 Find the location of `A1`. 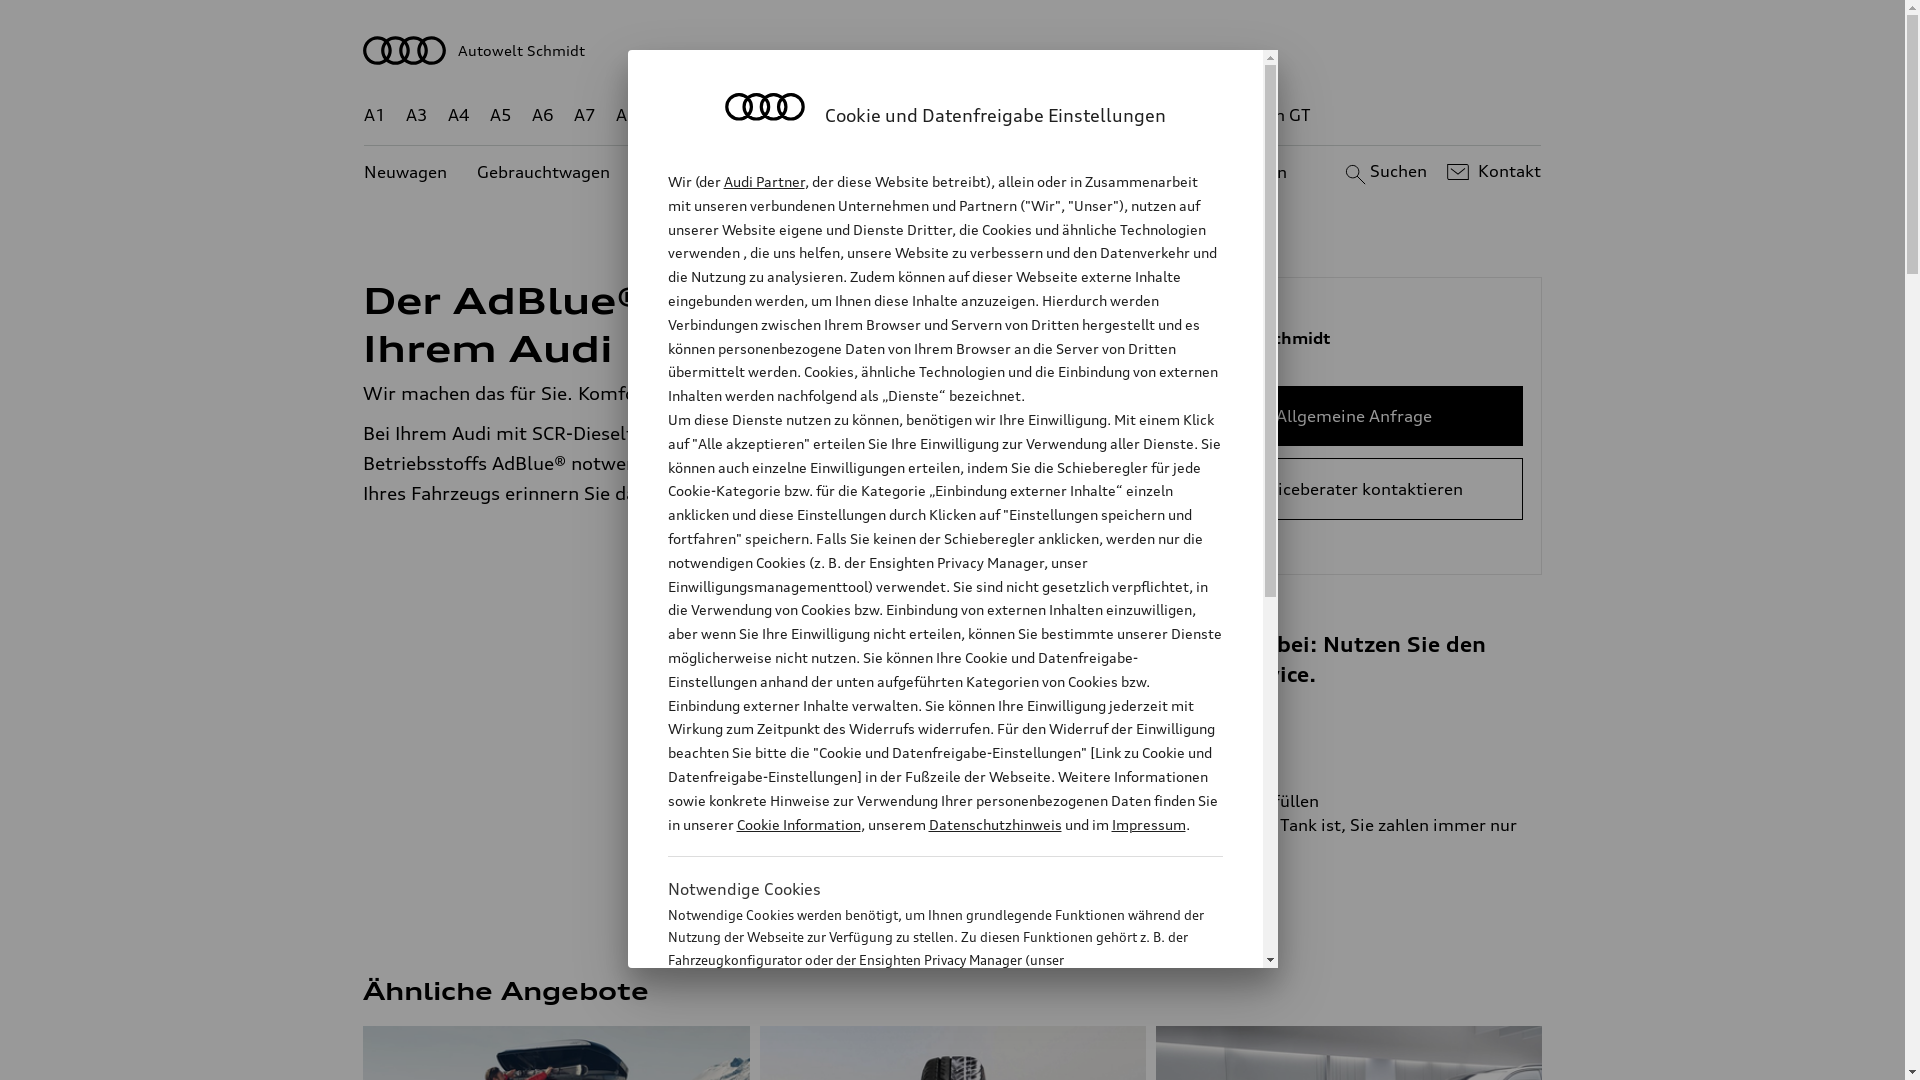

A1 is located at coordinates (375, 116).